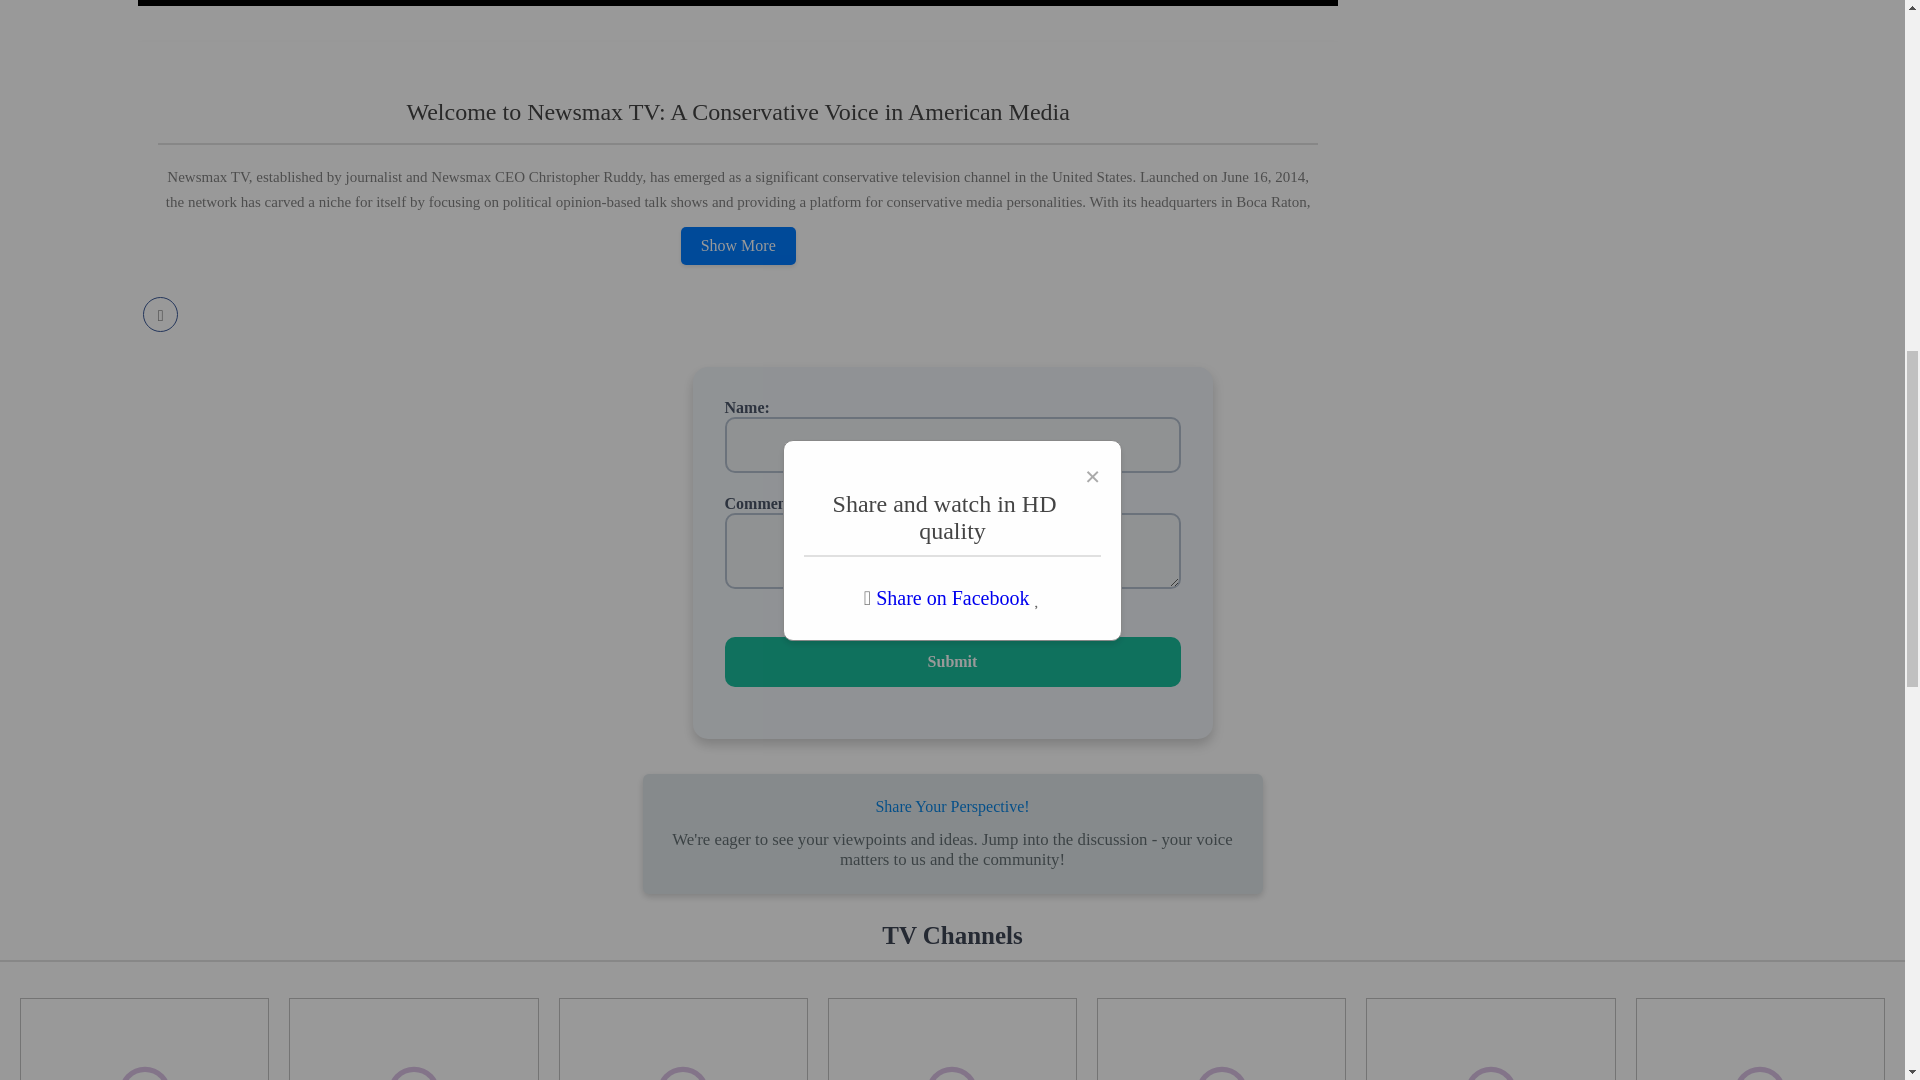  Describe the element at coordinates (683, 1038) in the screenshot. I see `MediaOne TV` at that location.